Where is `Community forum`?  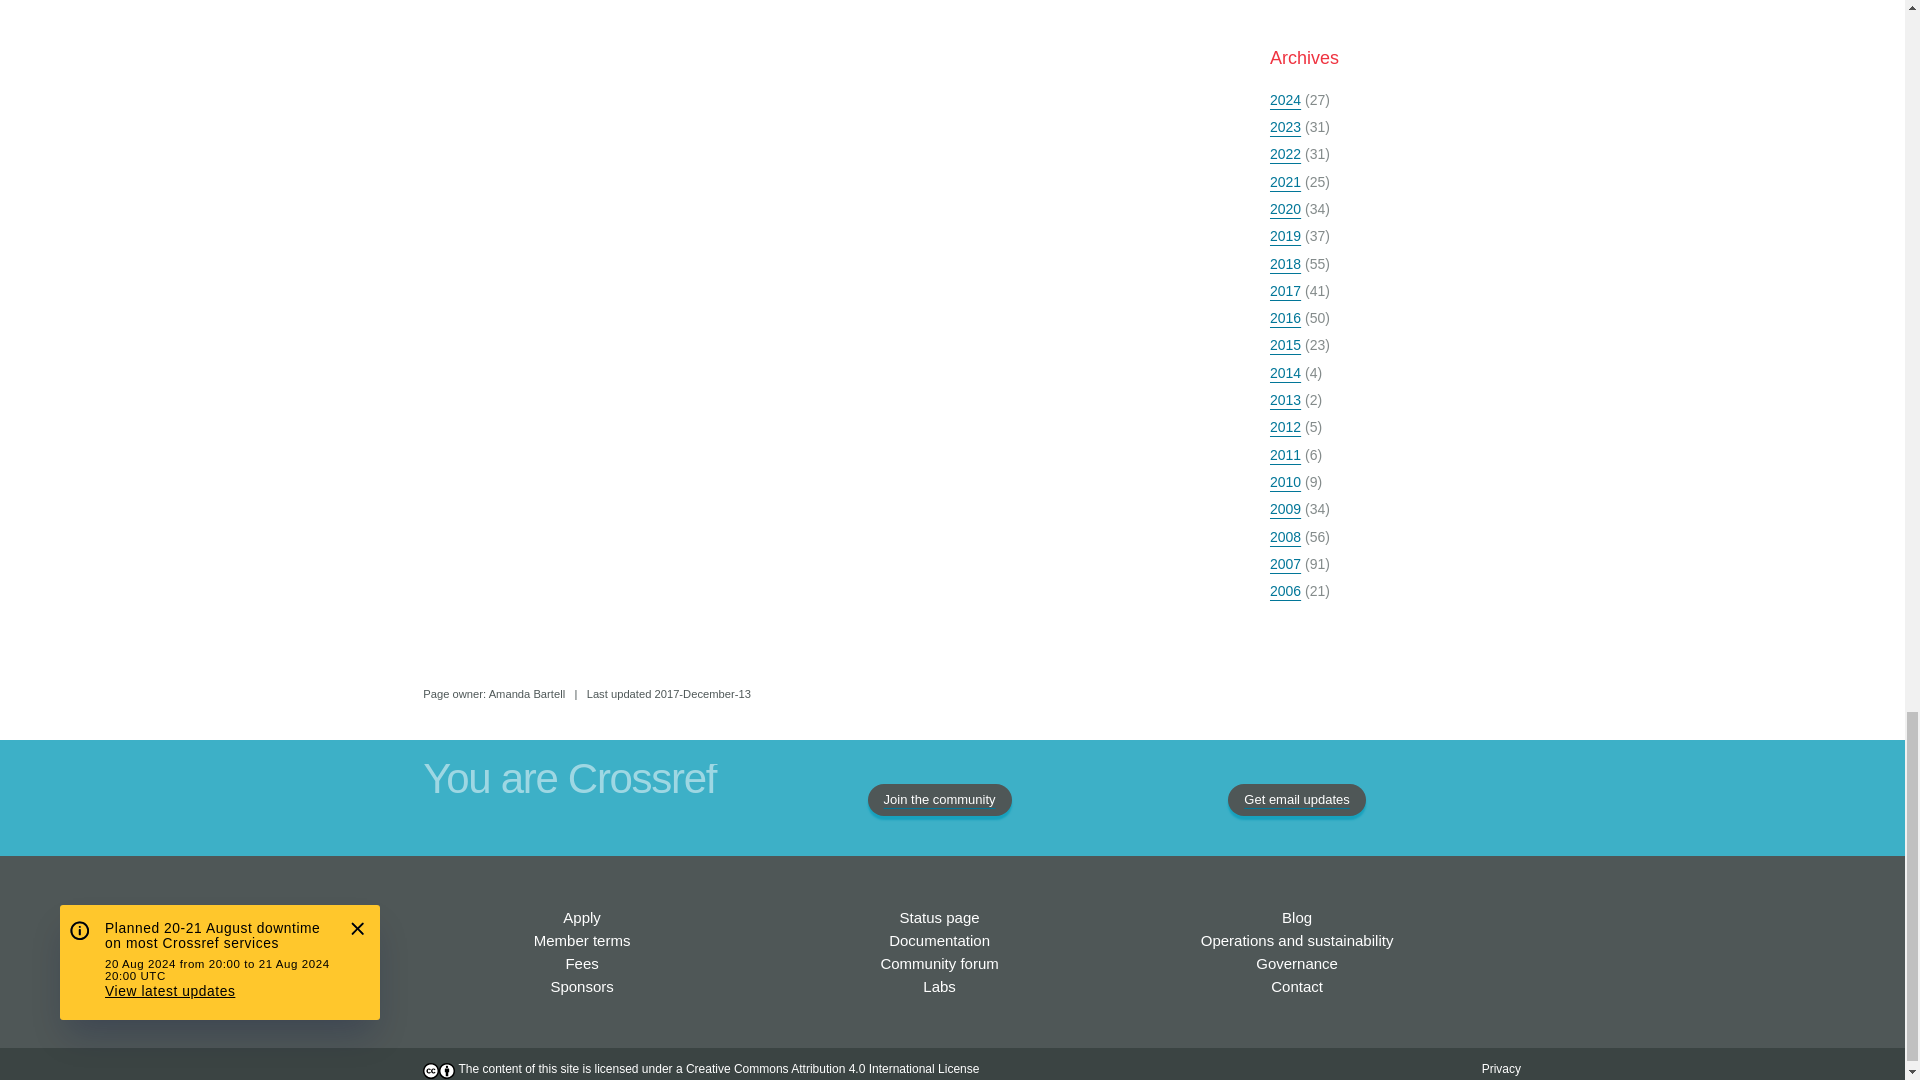
Community forum is located at coordinates (938, 963).